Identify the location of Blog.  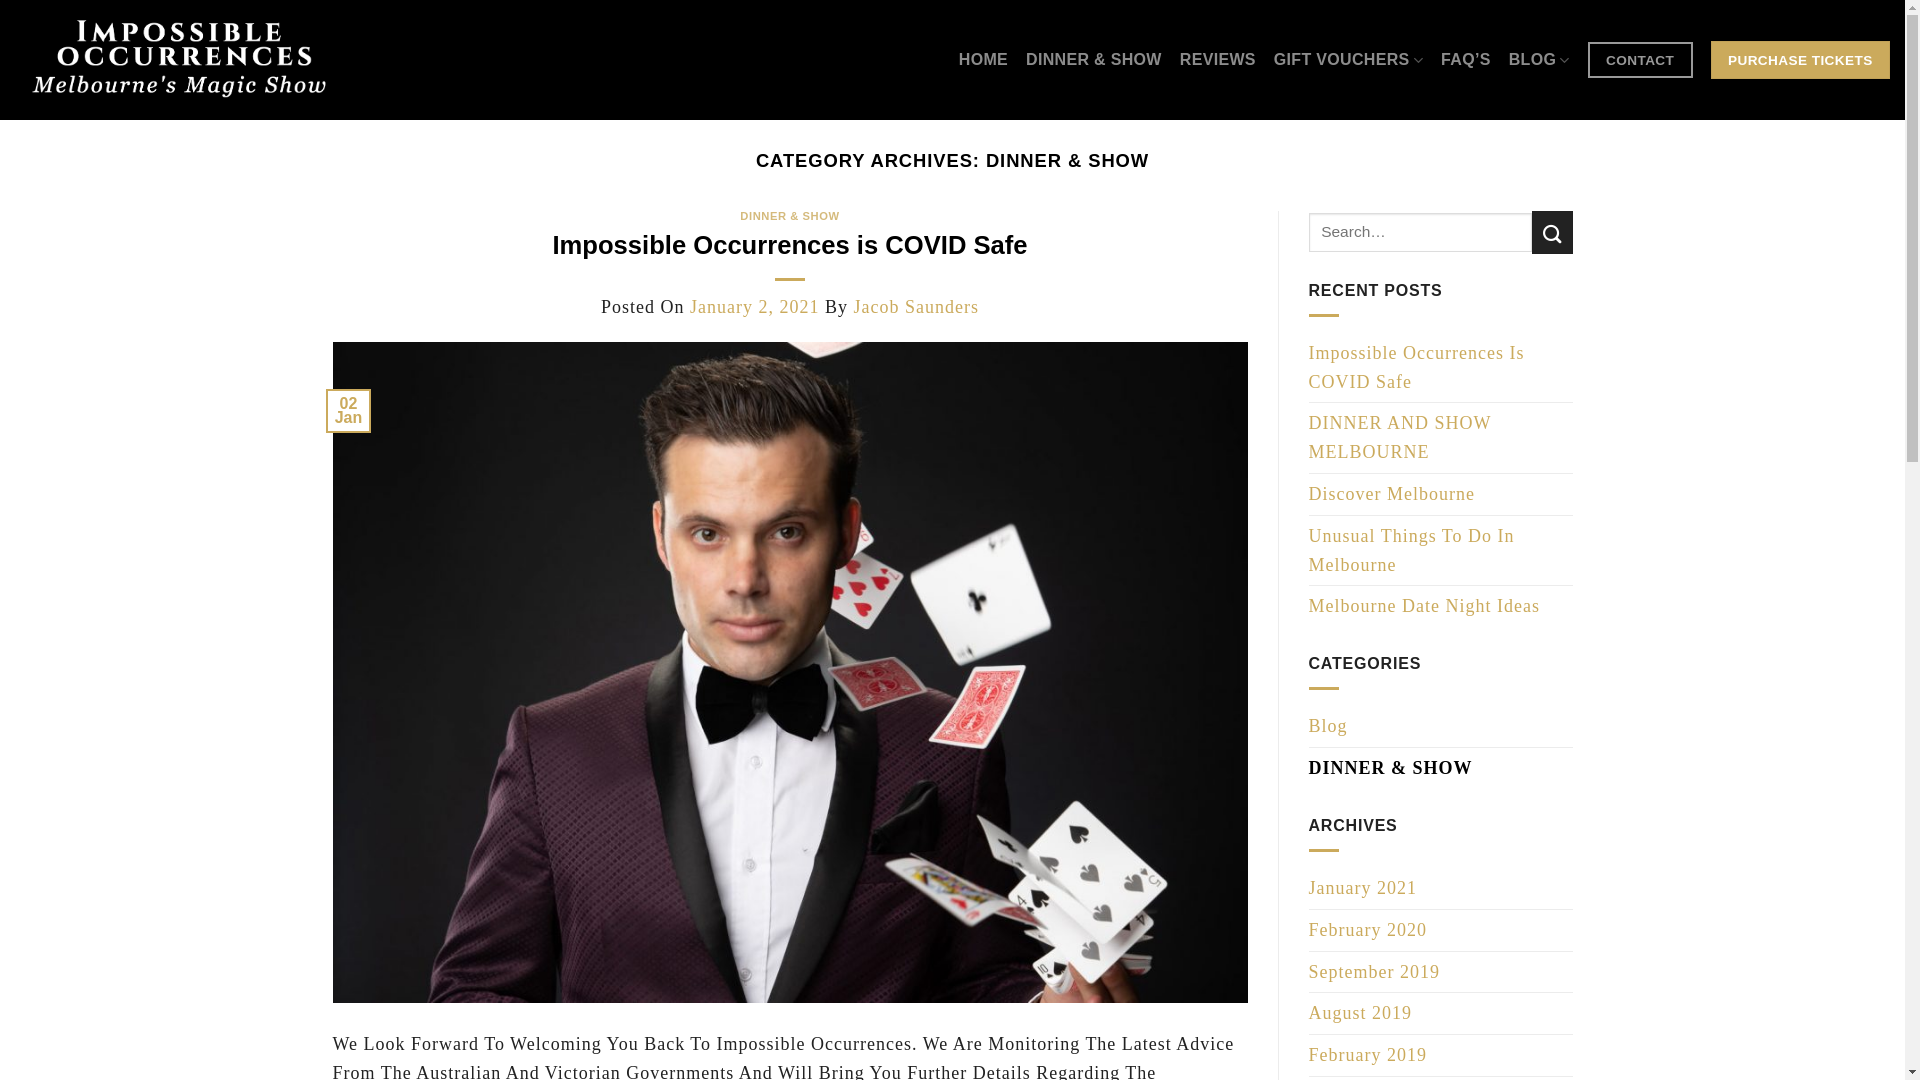
(1328, 726).